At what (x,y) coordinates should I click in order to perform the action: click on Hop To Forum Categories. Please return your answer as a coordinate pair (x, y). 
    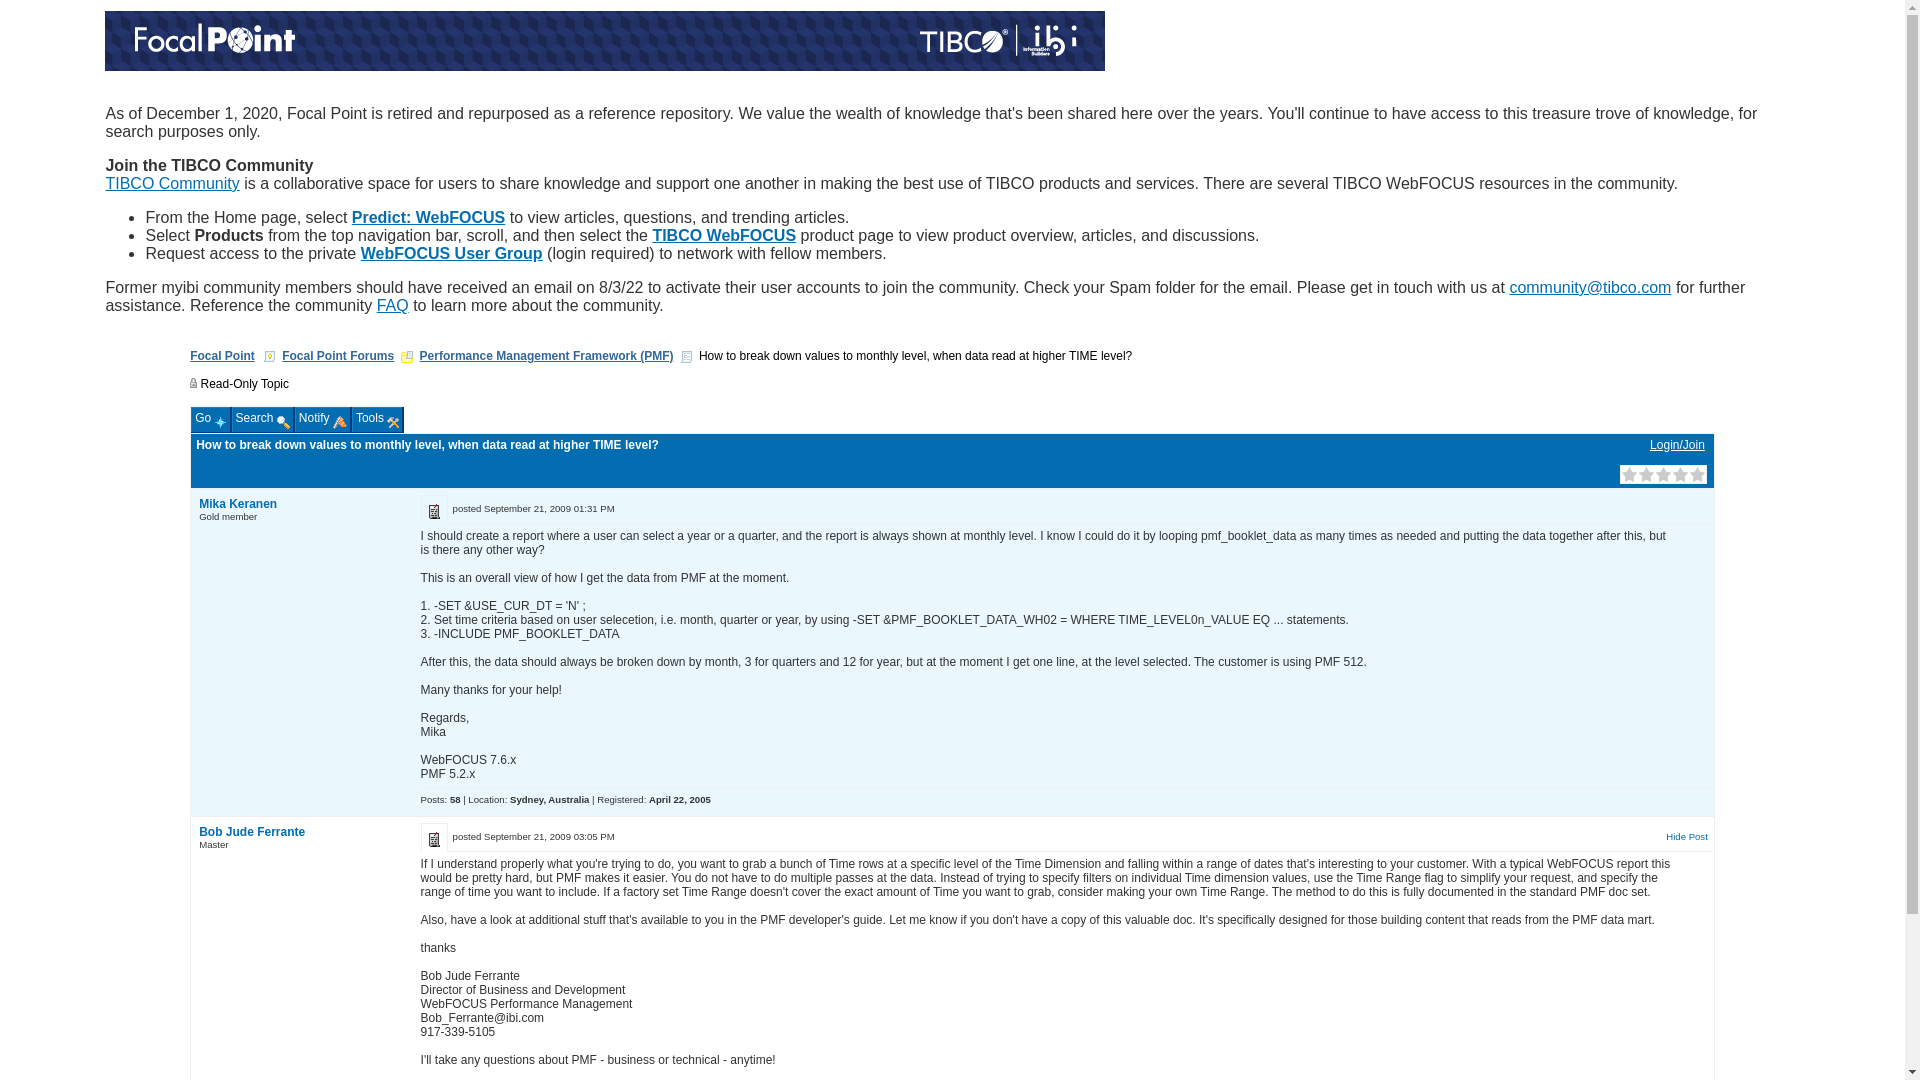
    Looking at the image, I should click on (406, 356).